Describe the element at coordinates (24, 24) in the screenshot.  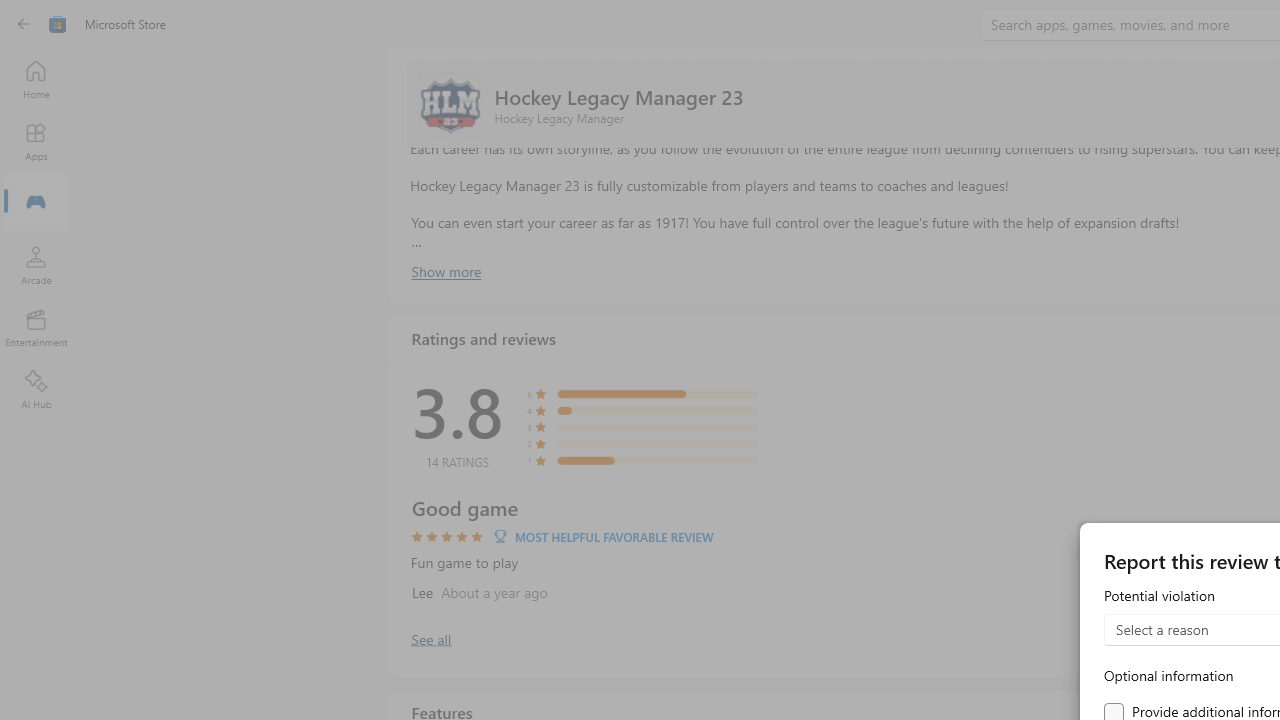
I see `Back` at that location.